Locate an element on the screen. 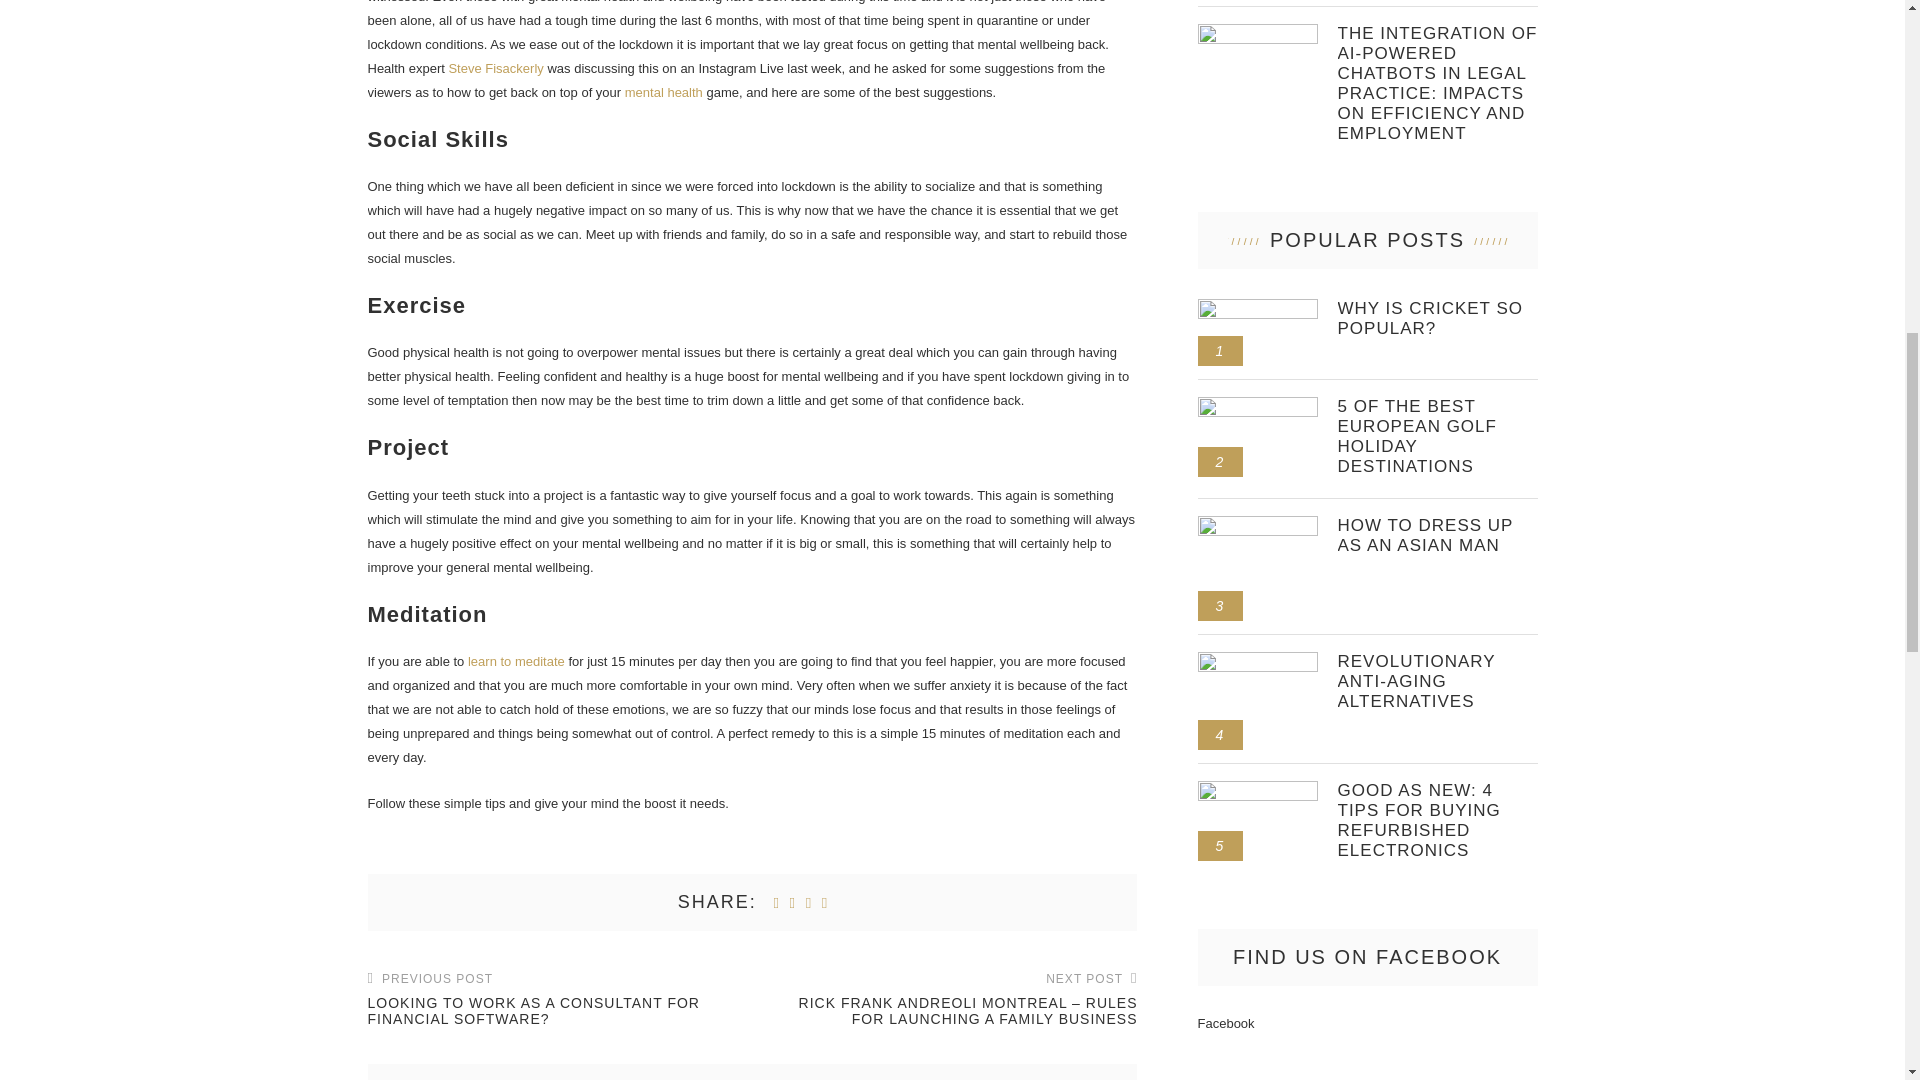 This screenshot has width=1920, height=1080. How to dress up as an Asian man is located at coordinates (1258, 524).